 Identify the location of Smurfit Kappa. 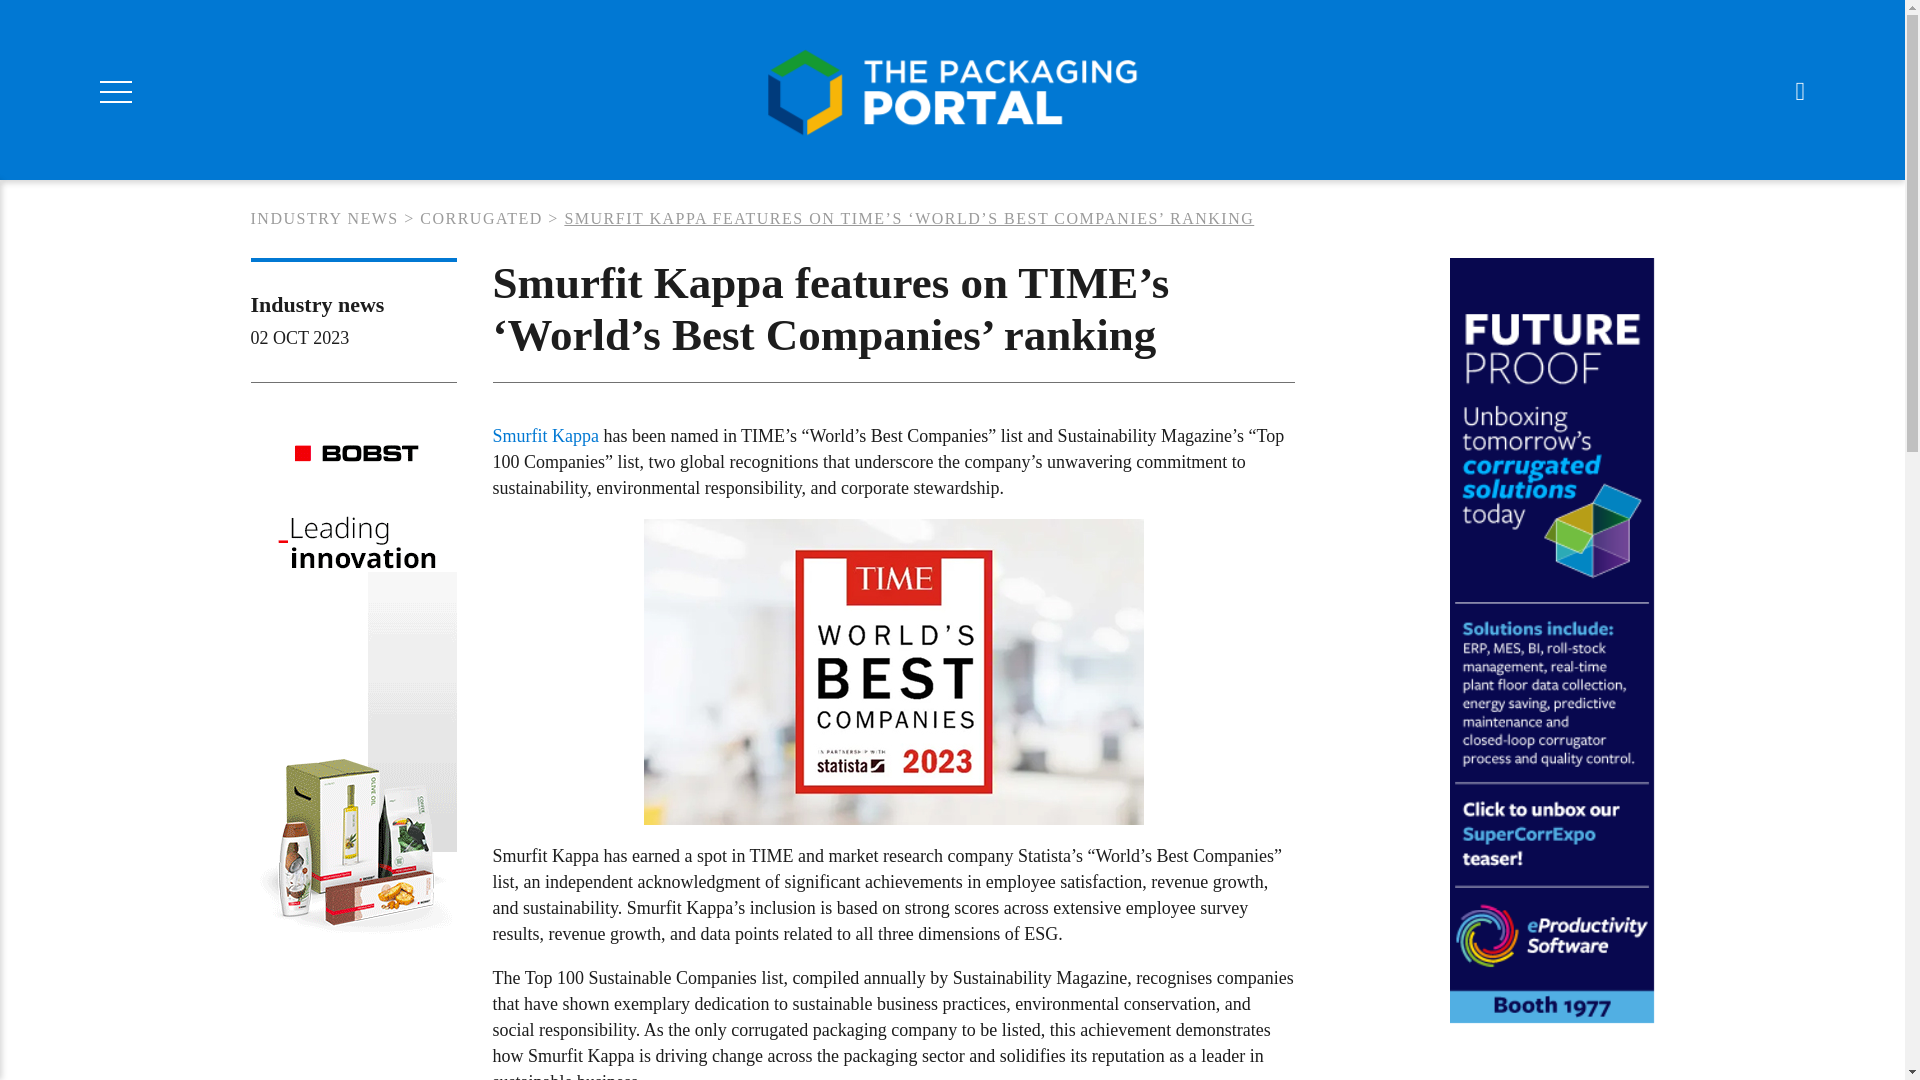
(544, 436).